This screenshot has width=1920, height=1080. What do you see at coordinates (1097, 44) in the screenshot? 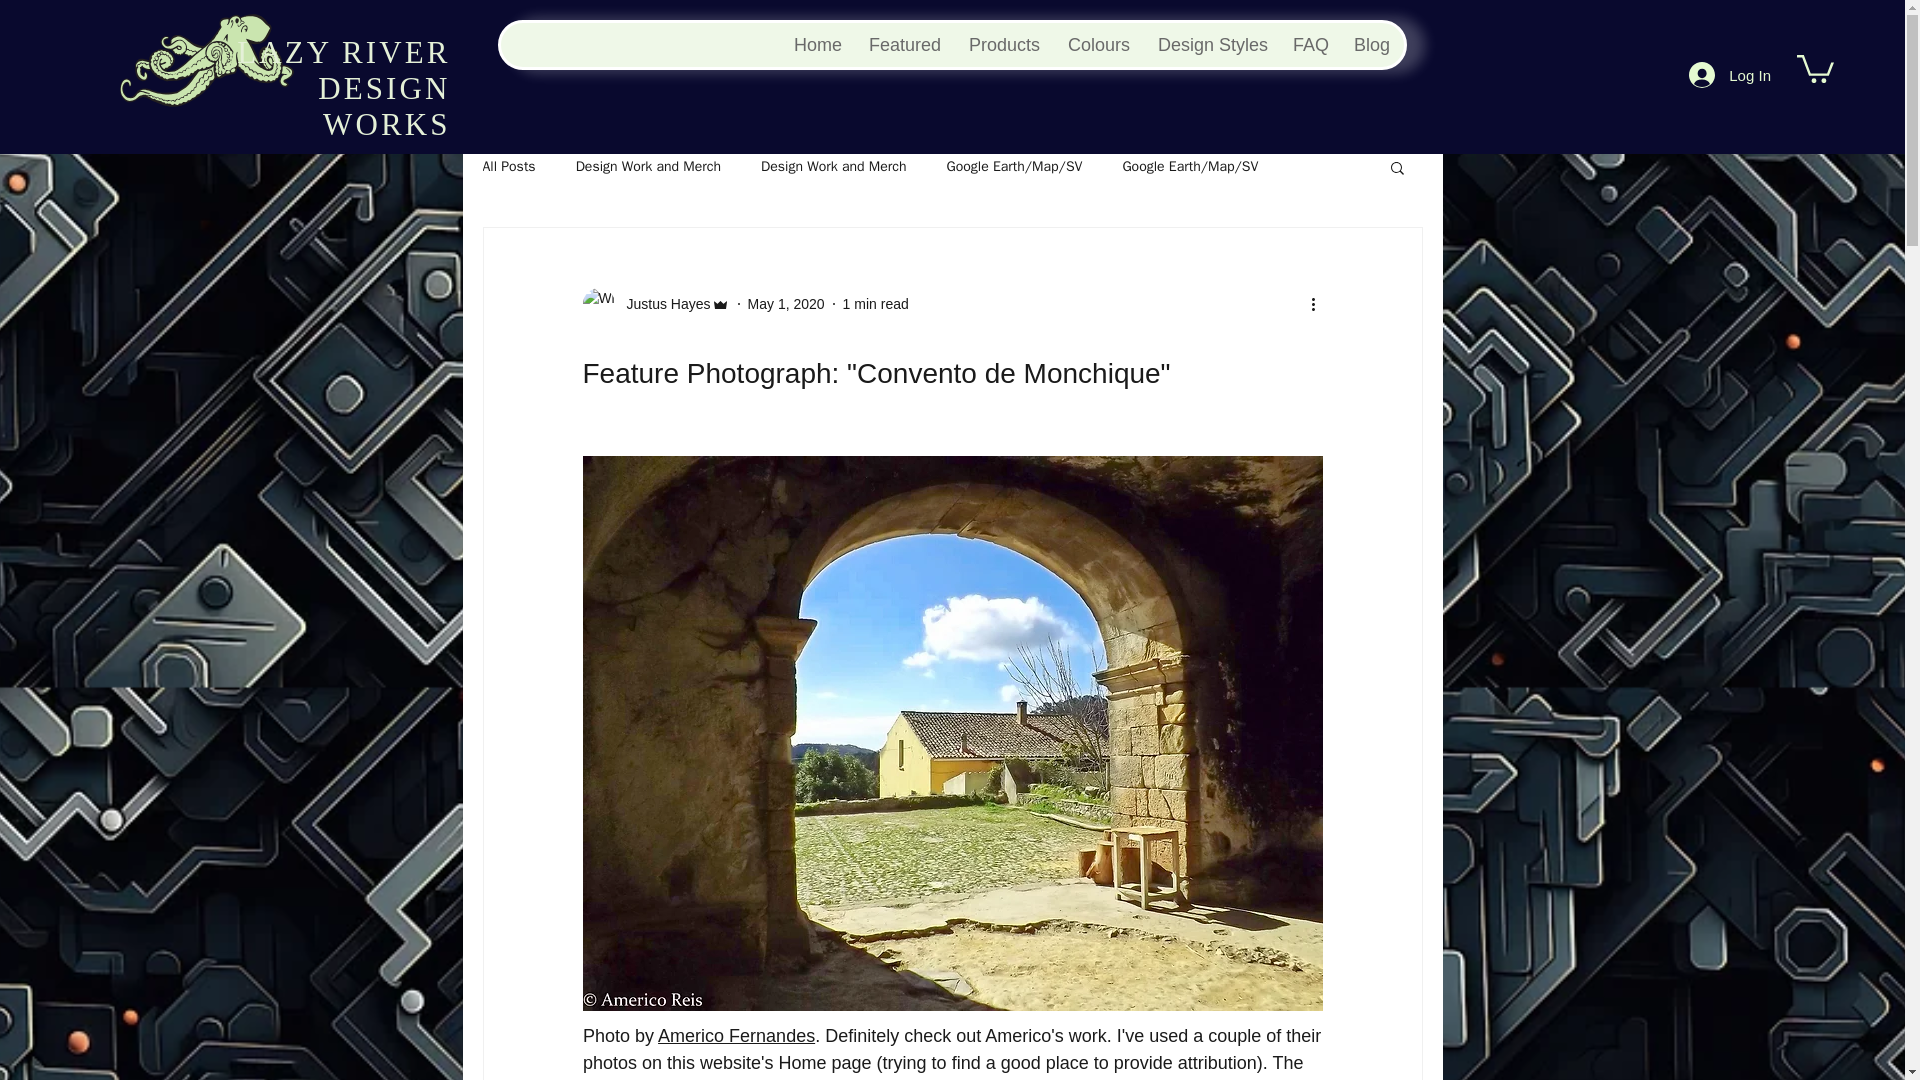
I see `Colours` at bounding box center [1097, 44].